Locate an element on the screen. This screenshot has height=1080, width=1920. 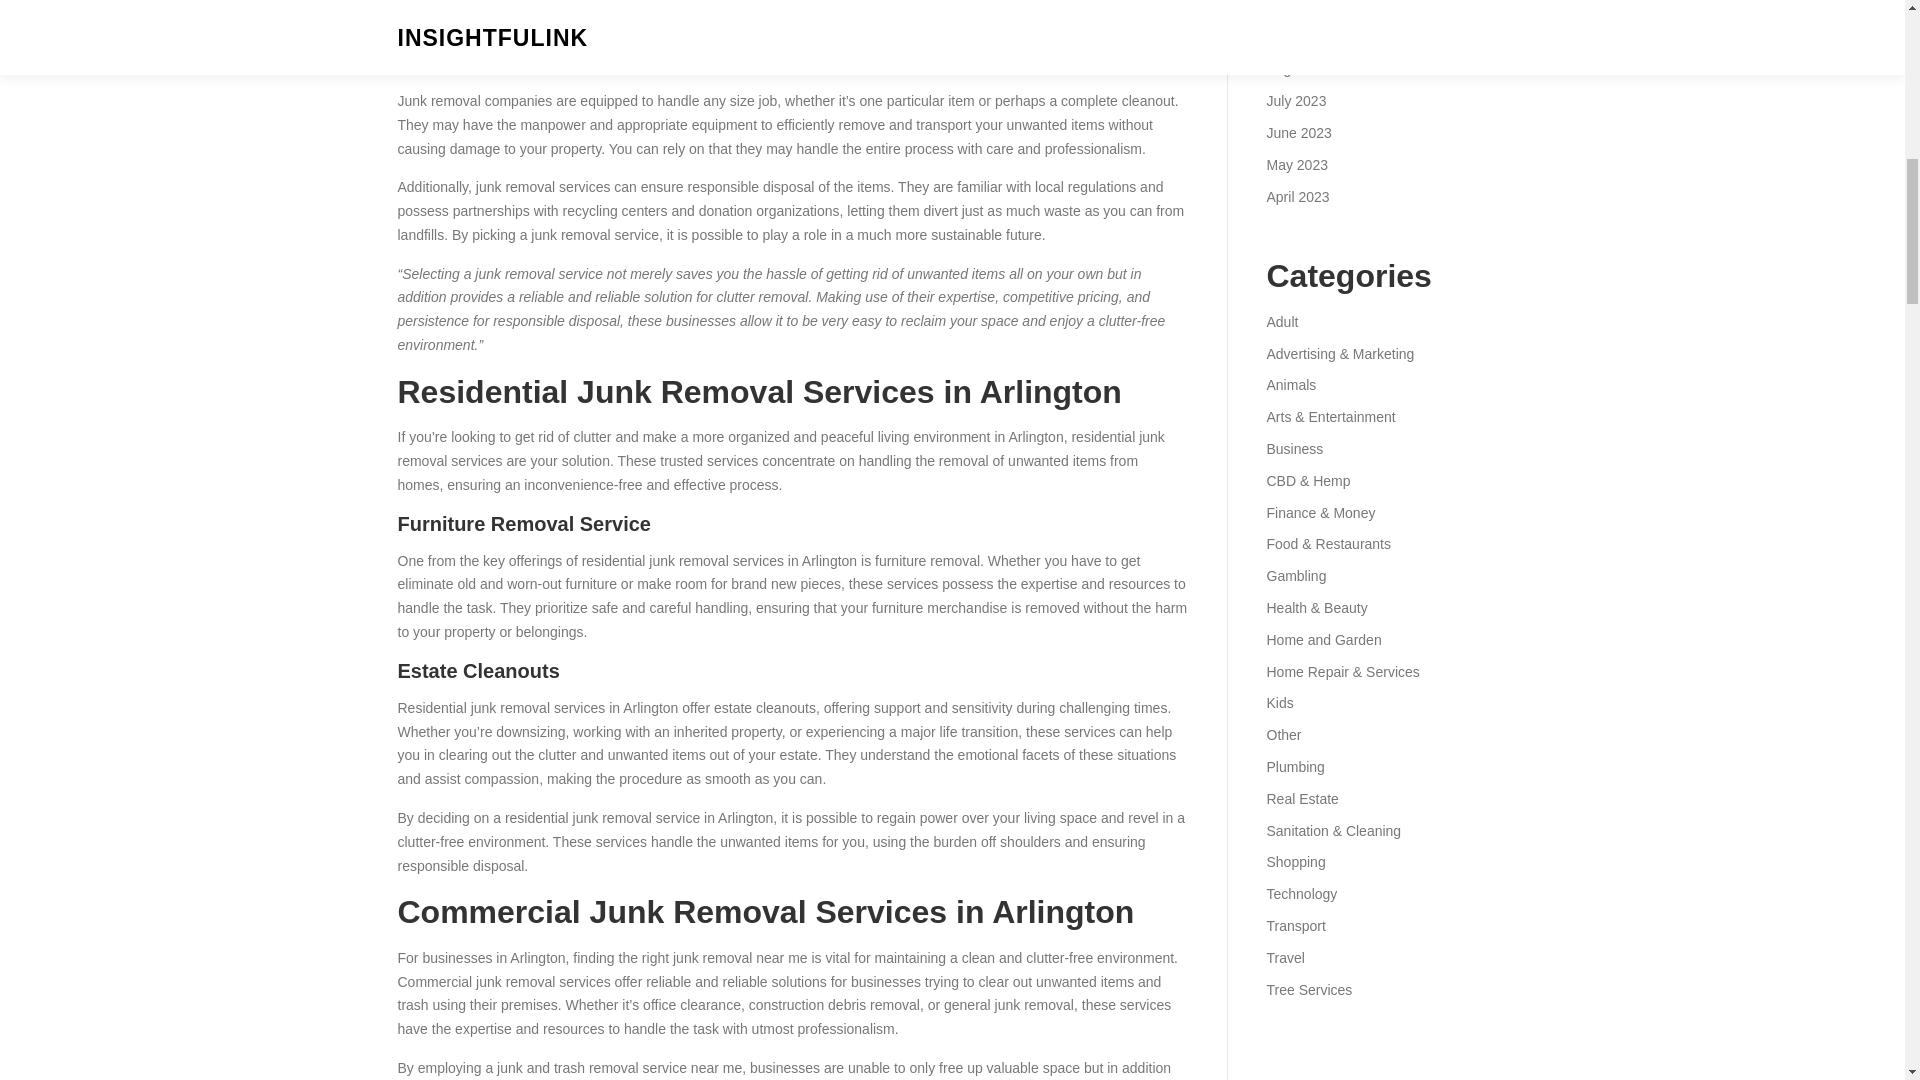
Adult is located at coordinates (1281, 322).